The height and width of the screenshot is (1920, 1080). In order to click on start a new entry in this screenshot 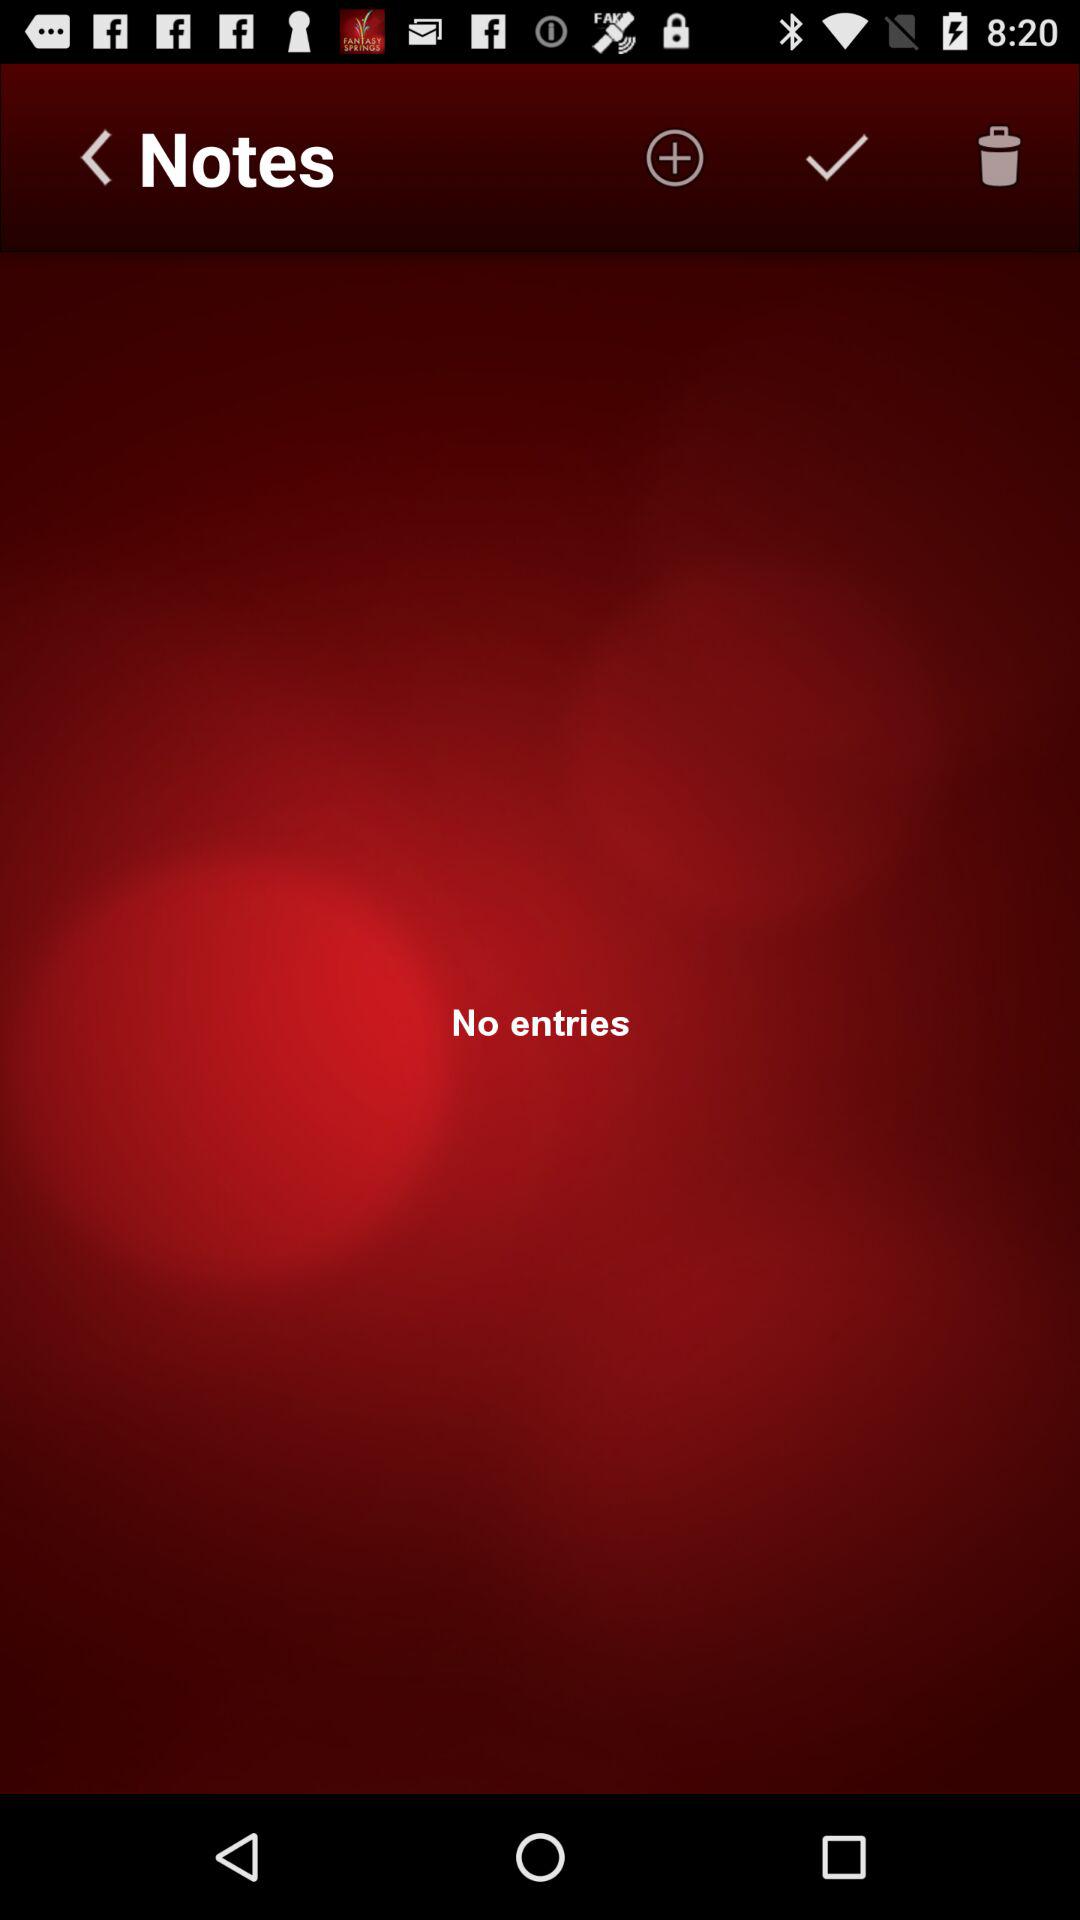, I will do `click(675, 157)`.